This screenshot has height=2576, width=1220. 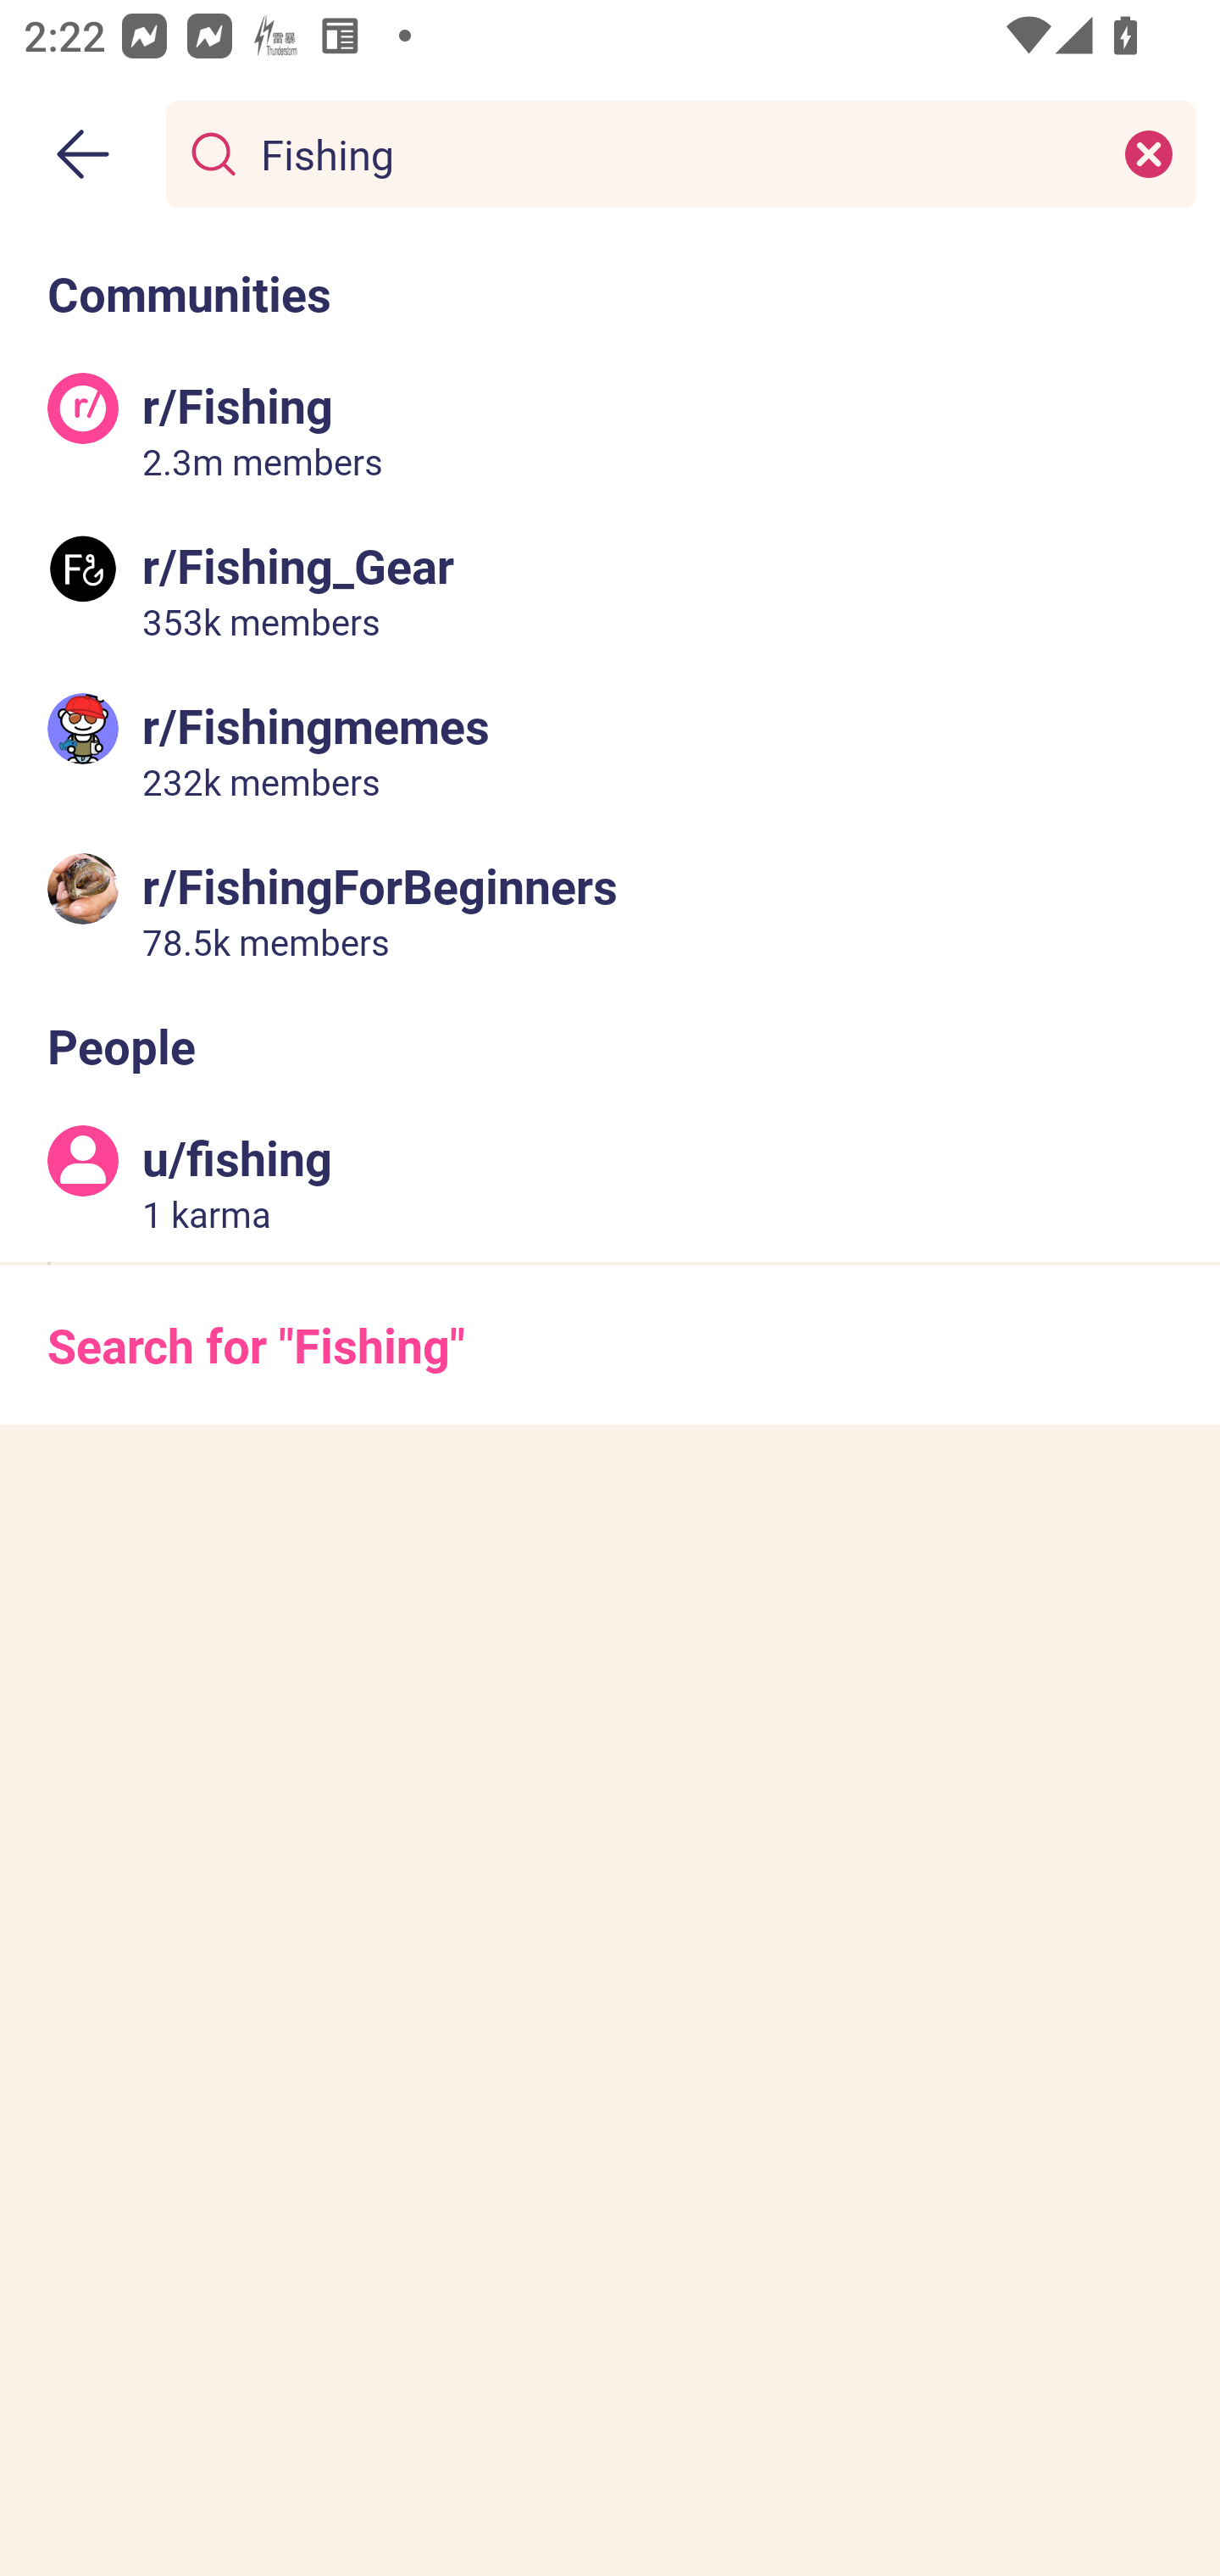 What do you see at coordinates (610, 749) in the screenshot?
I see `r/Fishingmemes 232k members 232 thousand members` at bounding box center [610, 749].